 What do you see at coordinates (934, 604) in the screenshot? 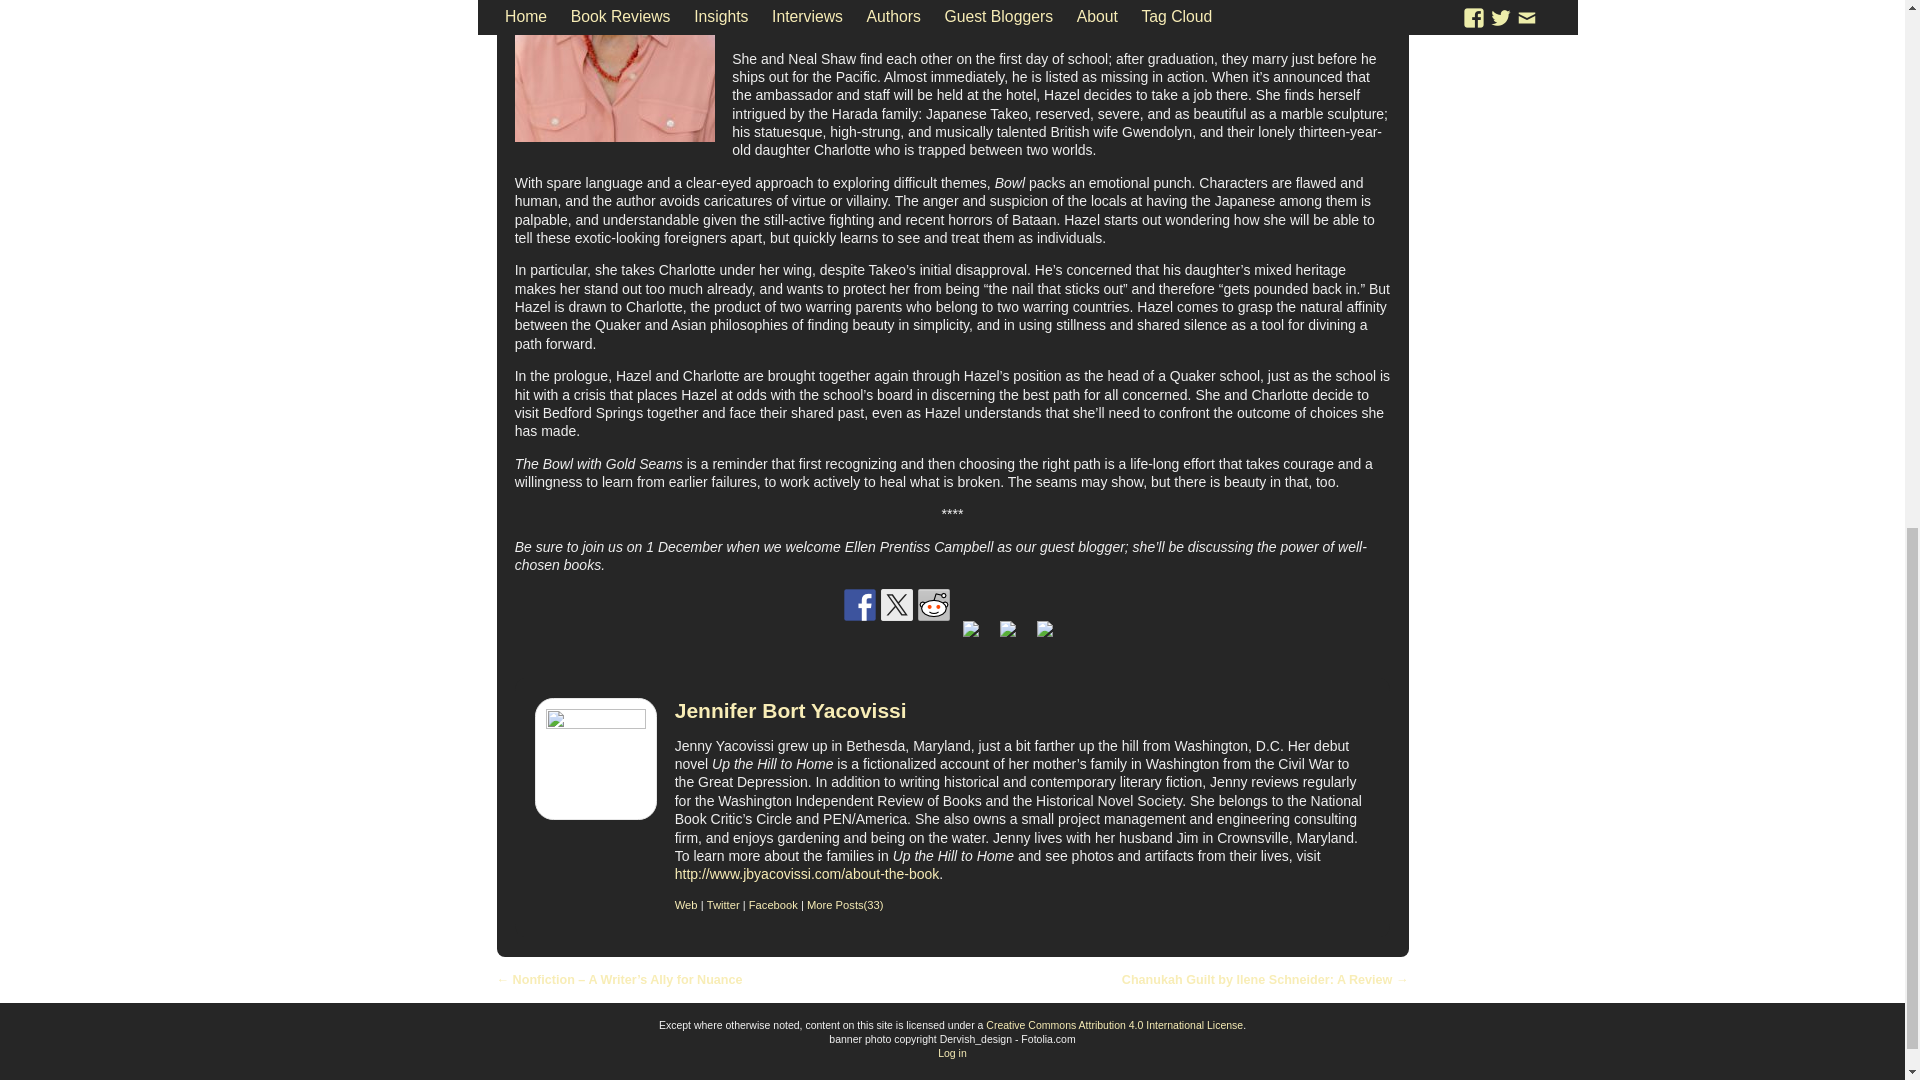
I see `Share on Reddit` at bounding box center [934, 604].